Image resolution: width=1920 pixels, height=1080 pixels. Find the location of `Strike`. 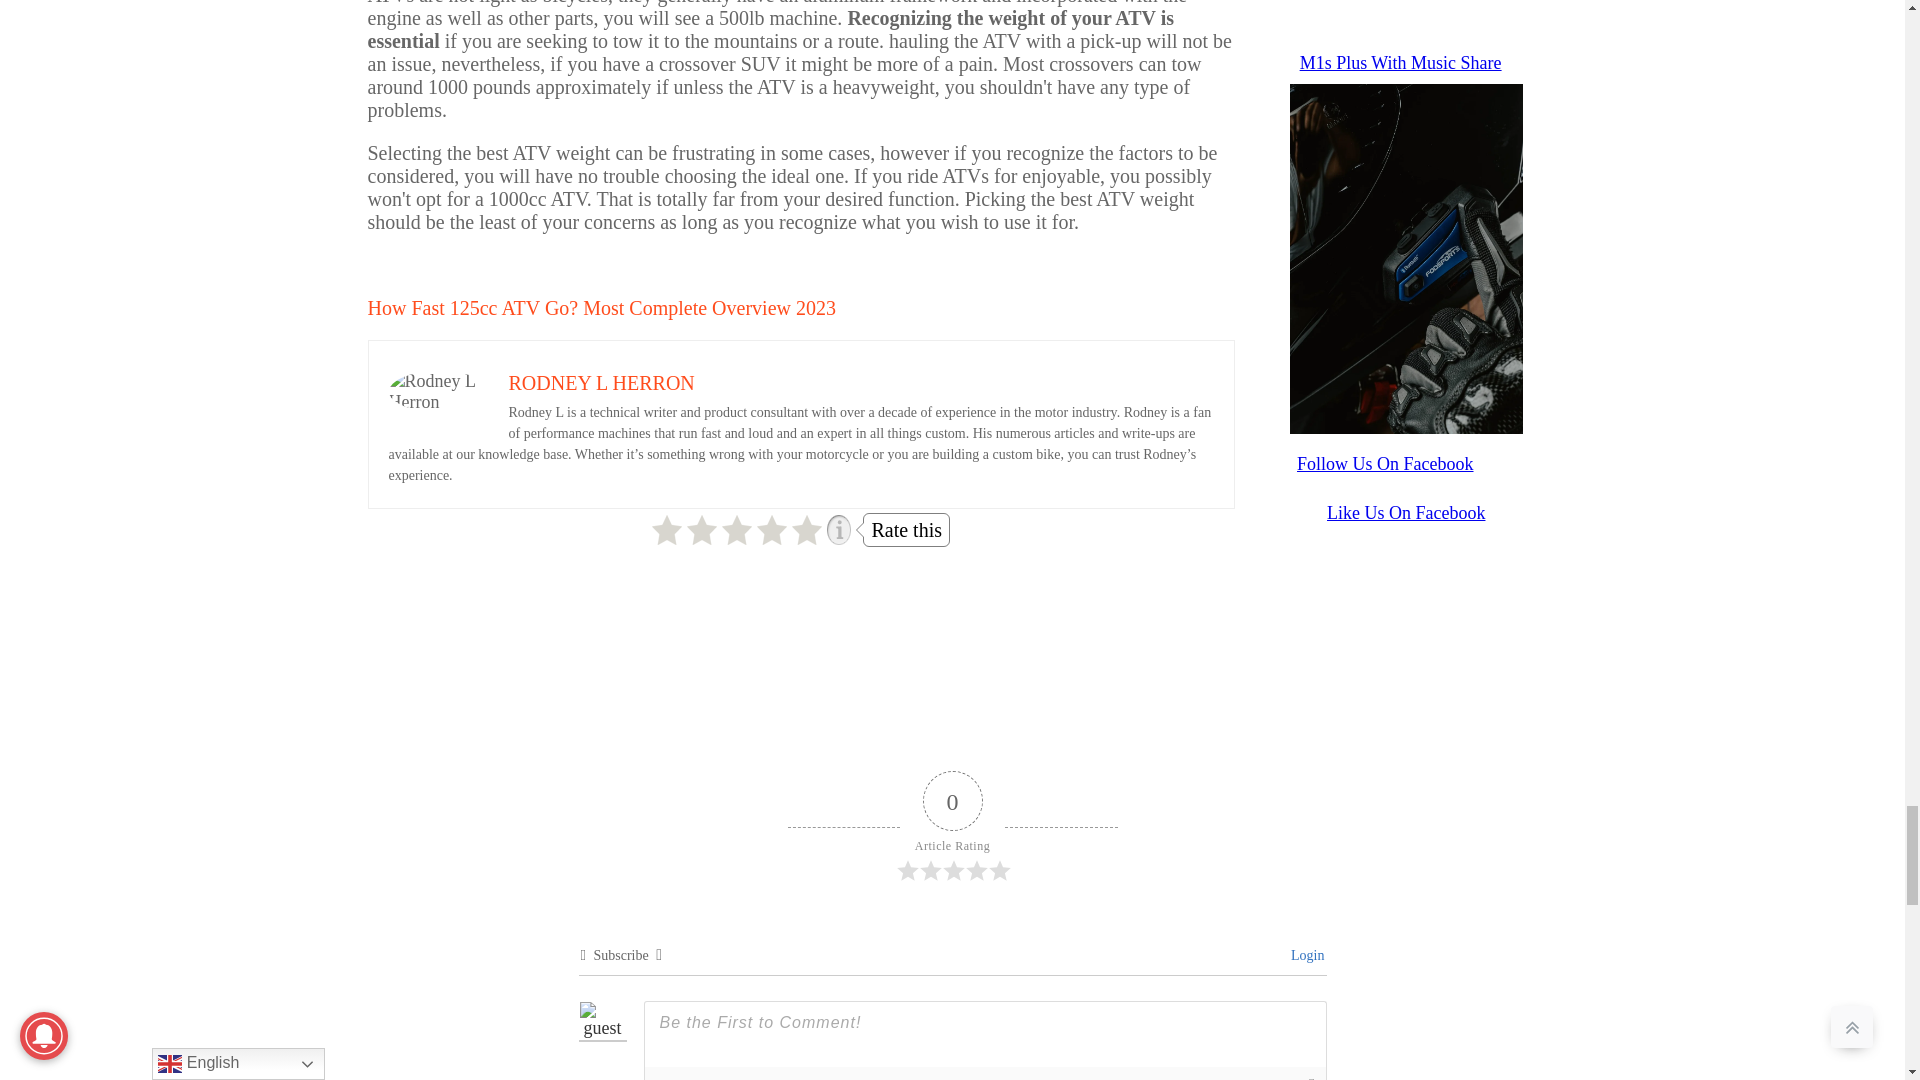

Strike is located at coordinates (748, 1077).